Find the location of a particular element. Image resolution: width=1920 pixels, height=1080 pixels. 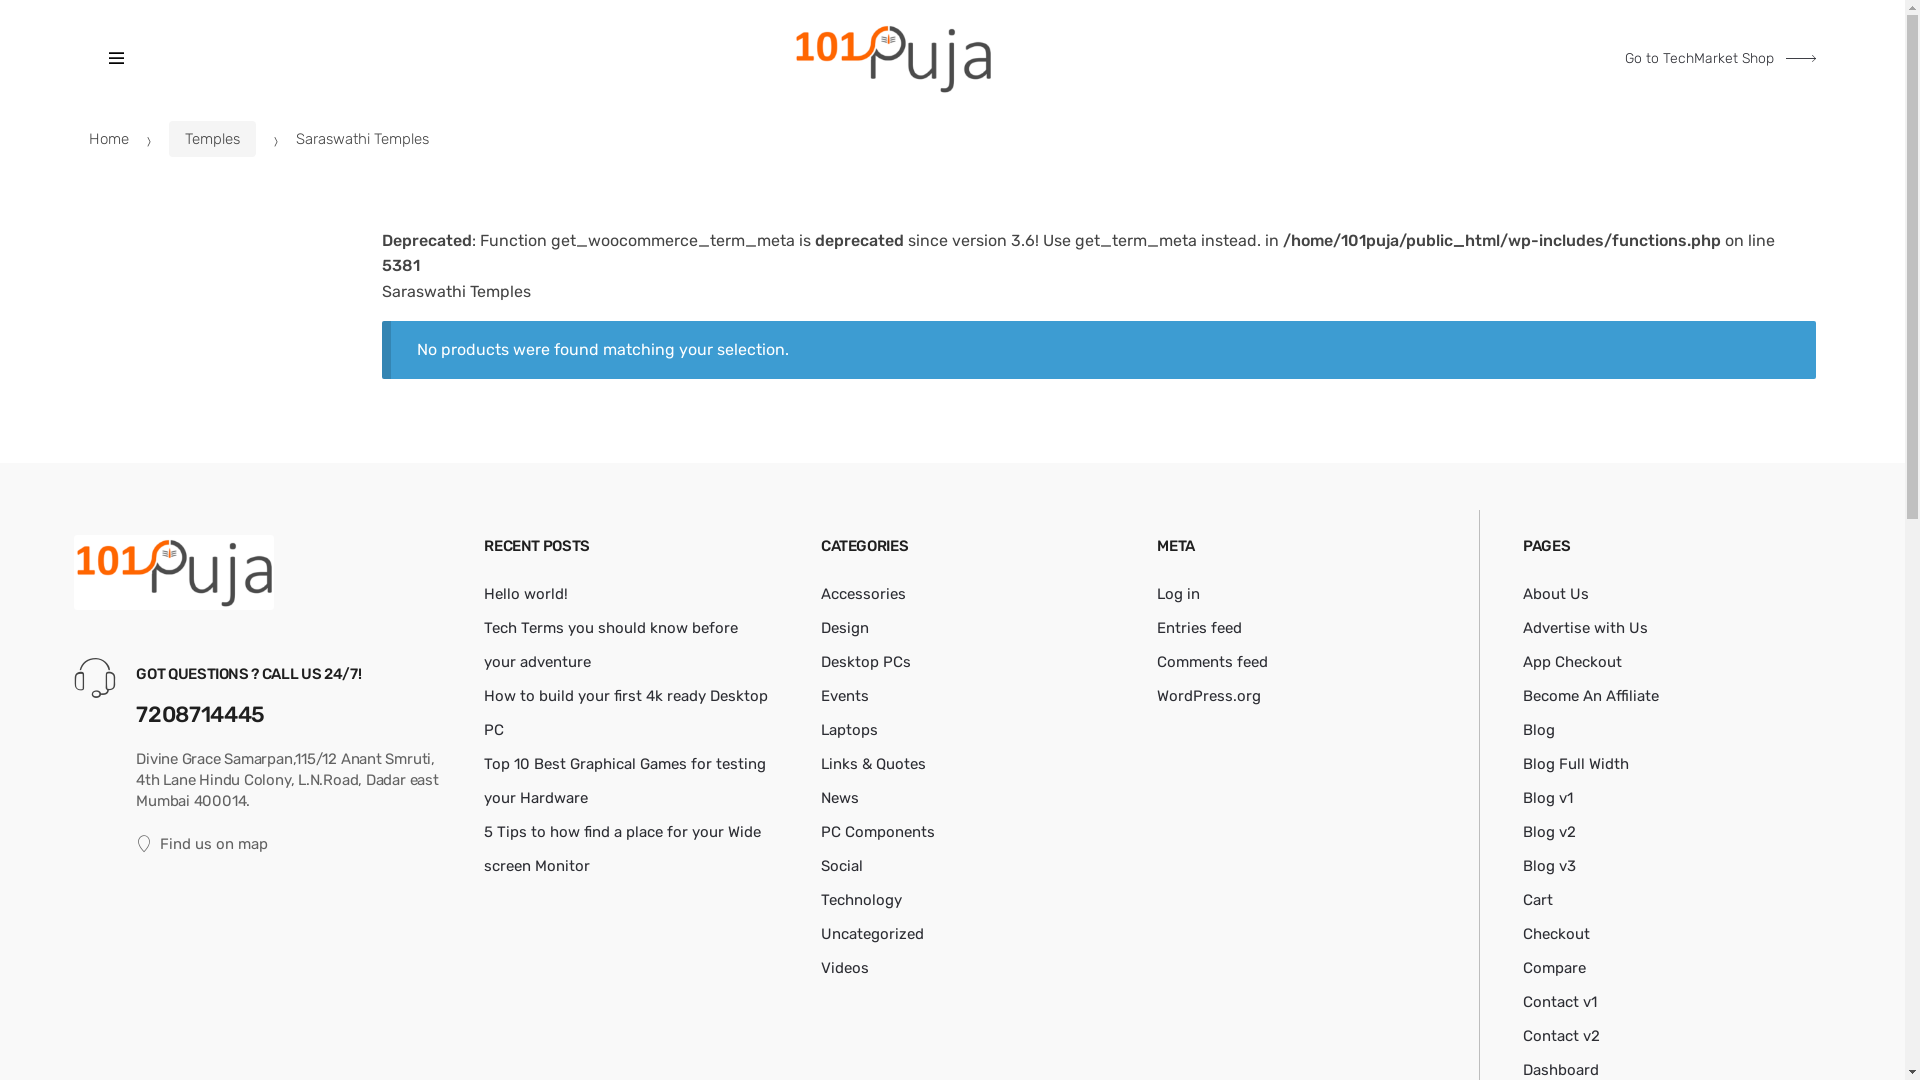

WordPress.org is located at coordinates (1209, 696).